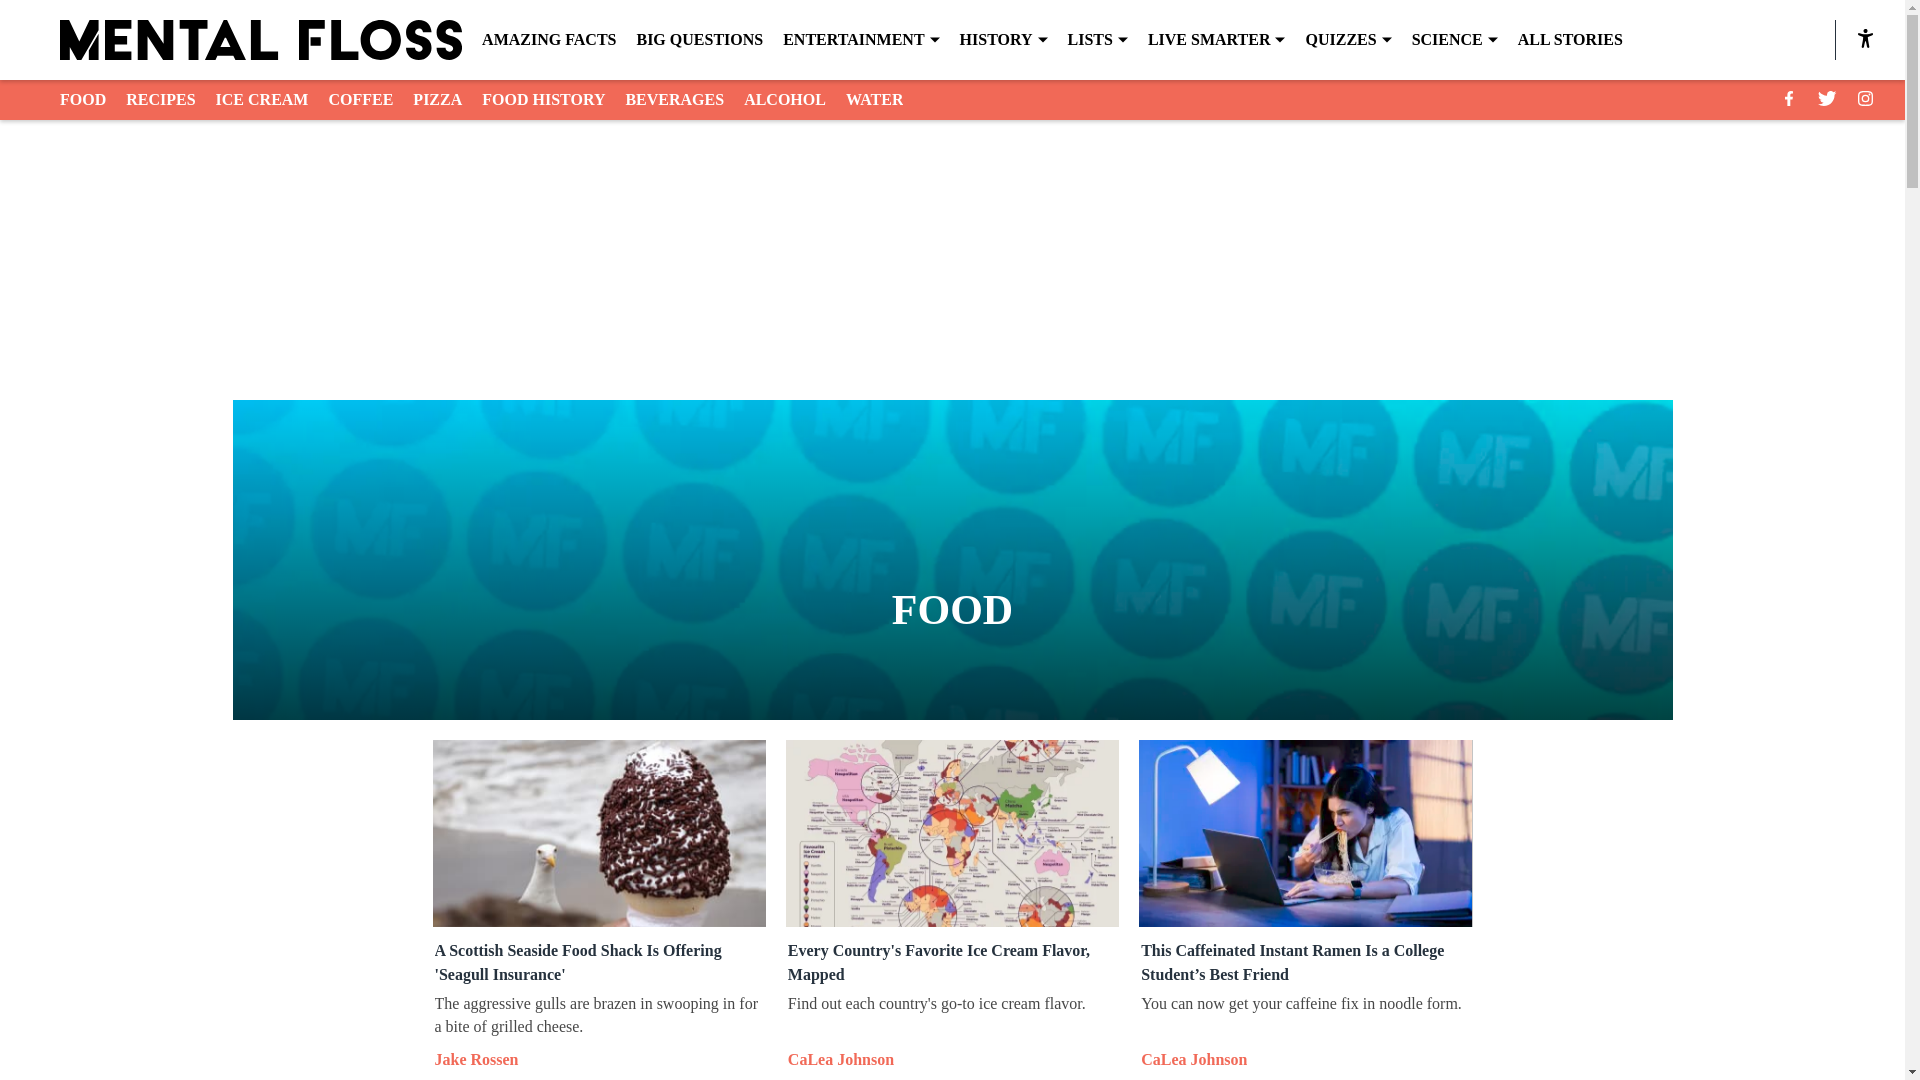 The height and width of the screenshot is (1080, 1920). Describe the element at coordinates (160, 100) in the screenshot. I see `RECIPES` at that location.